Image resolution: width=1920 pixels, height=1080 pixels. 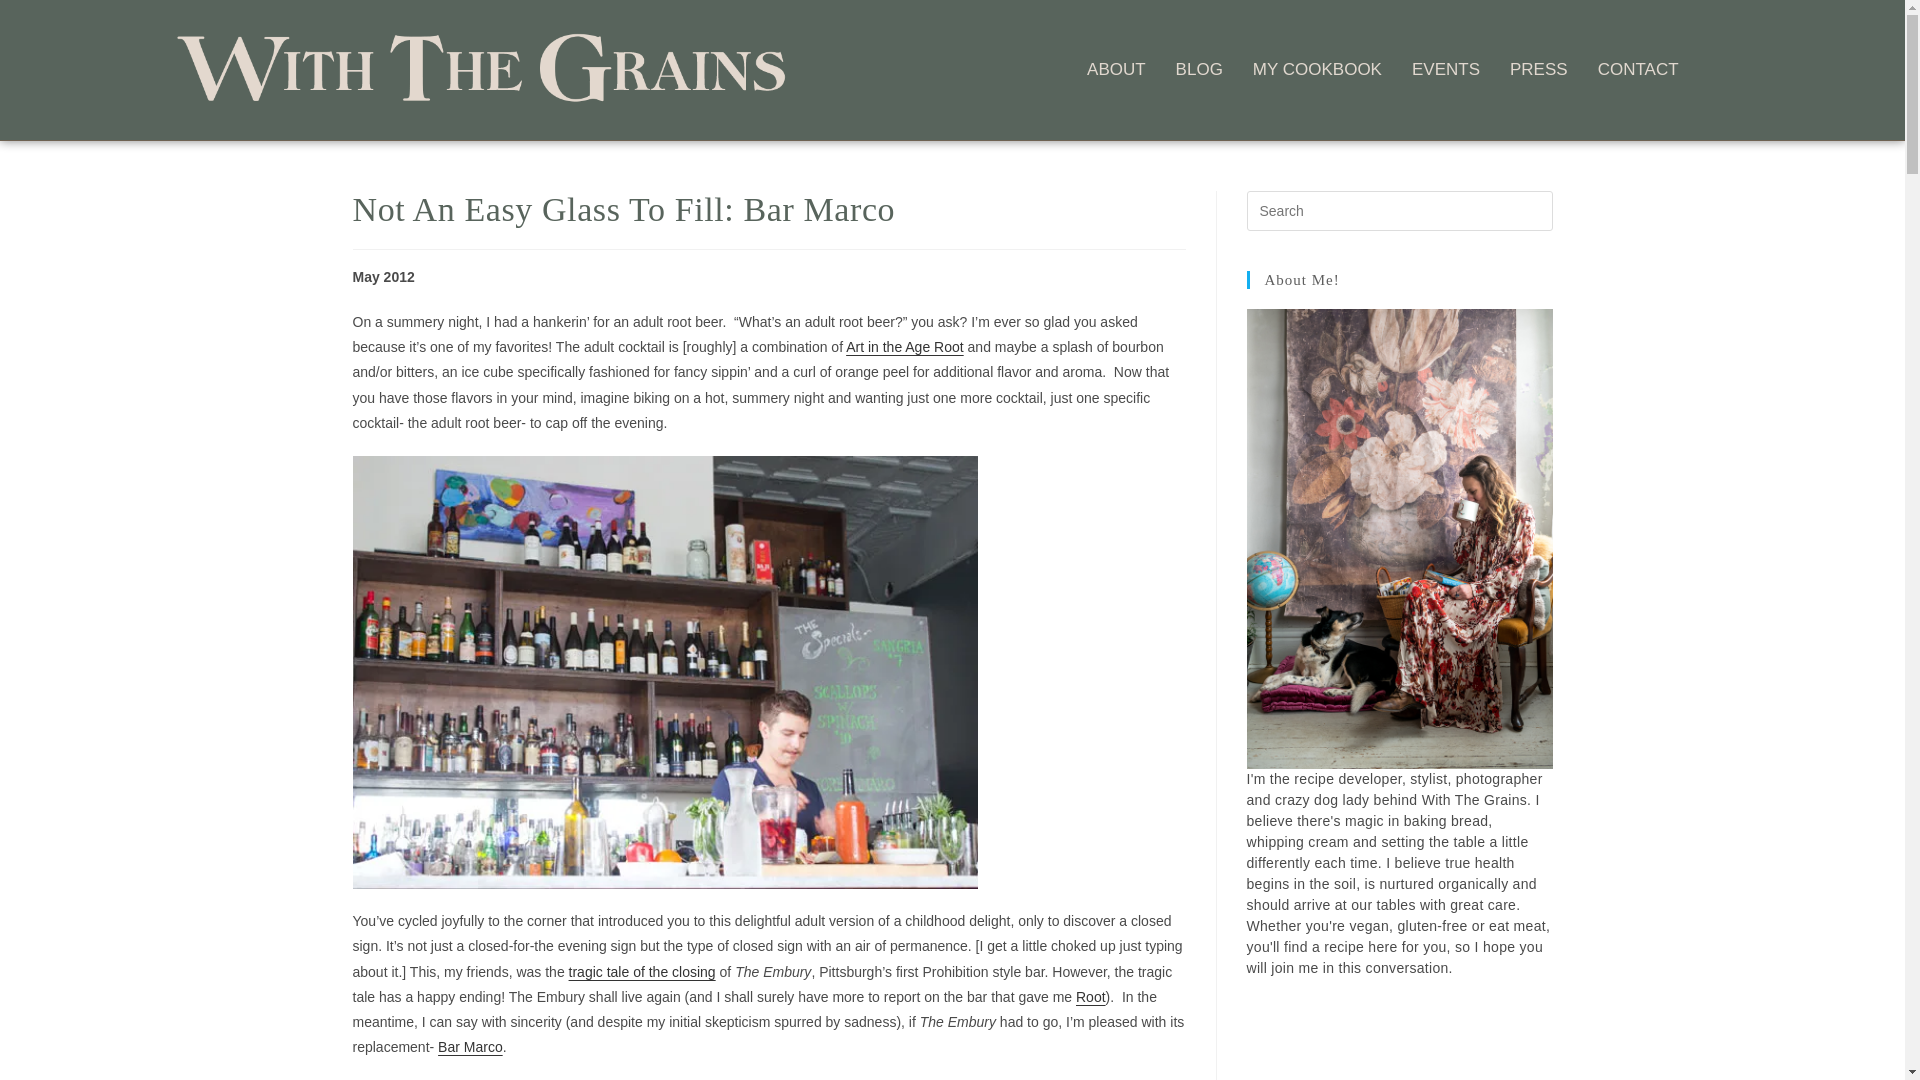 What do you see at coordinates (1199, 70) in the screenshot?
I see `BLOG` at bounding box center [1199, 70].